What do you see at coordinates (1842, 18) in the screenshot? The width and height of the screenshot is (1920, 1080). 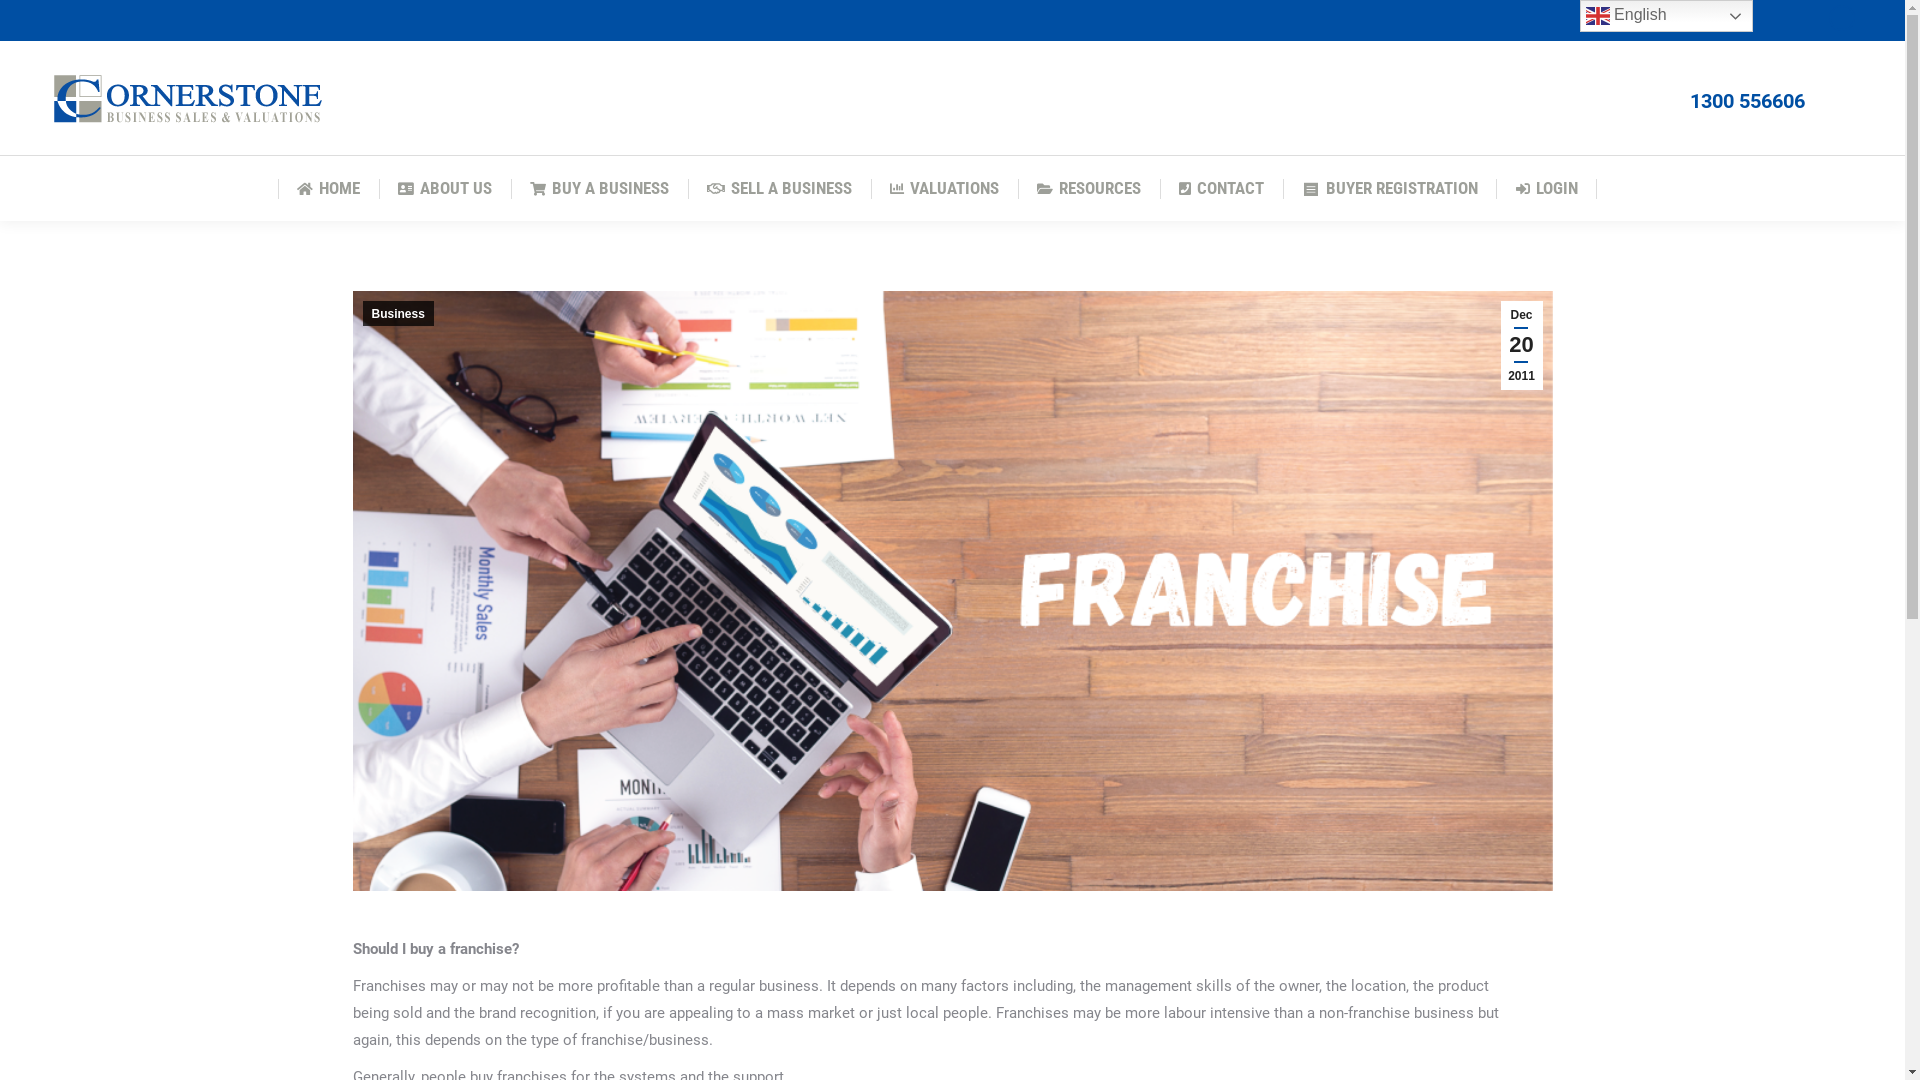 I see `Facebook page opens in new window` at bounding box center [1842, 18].